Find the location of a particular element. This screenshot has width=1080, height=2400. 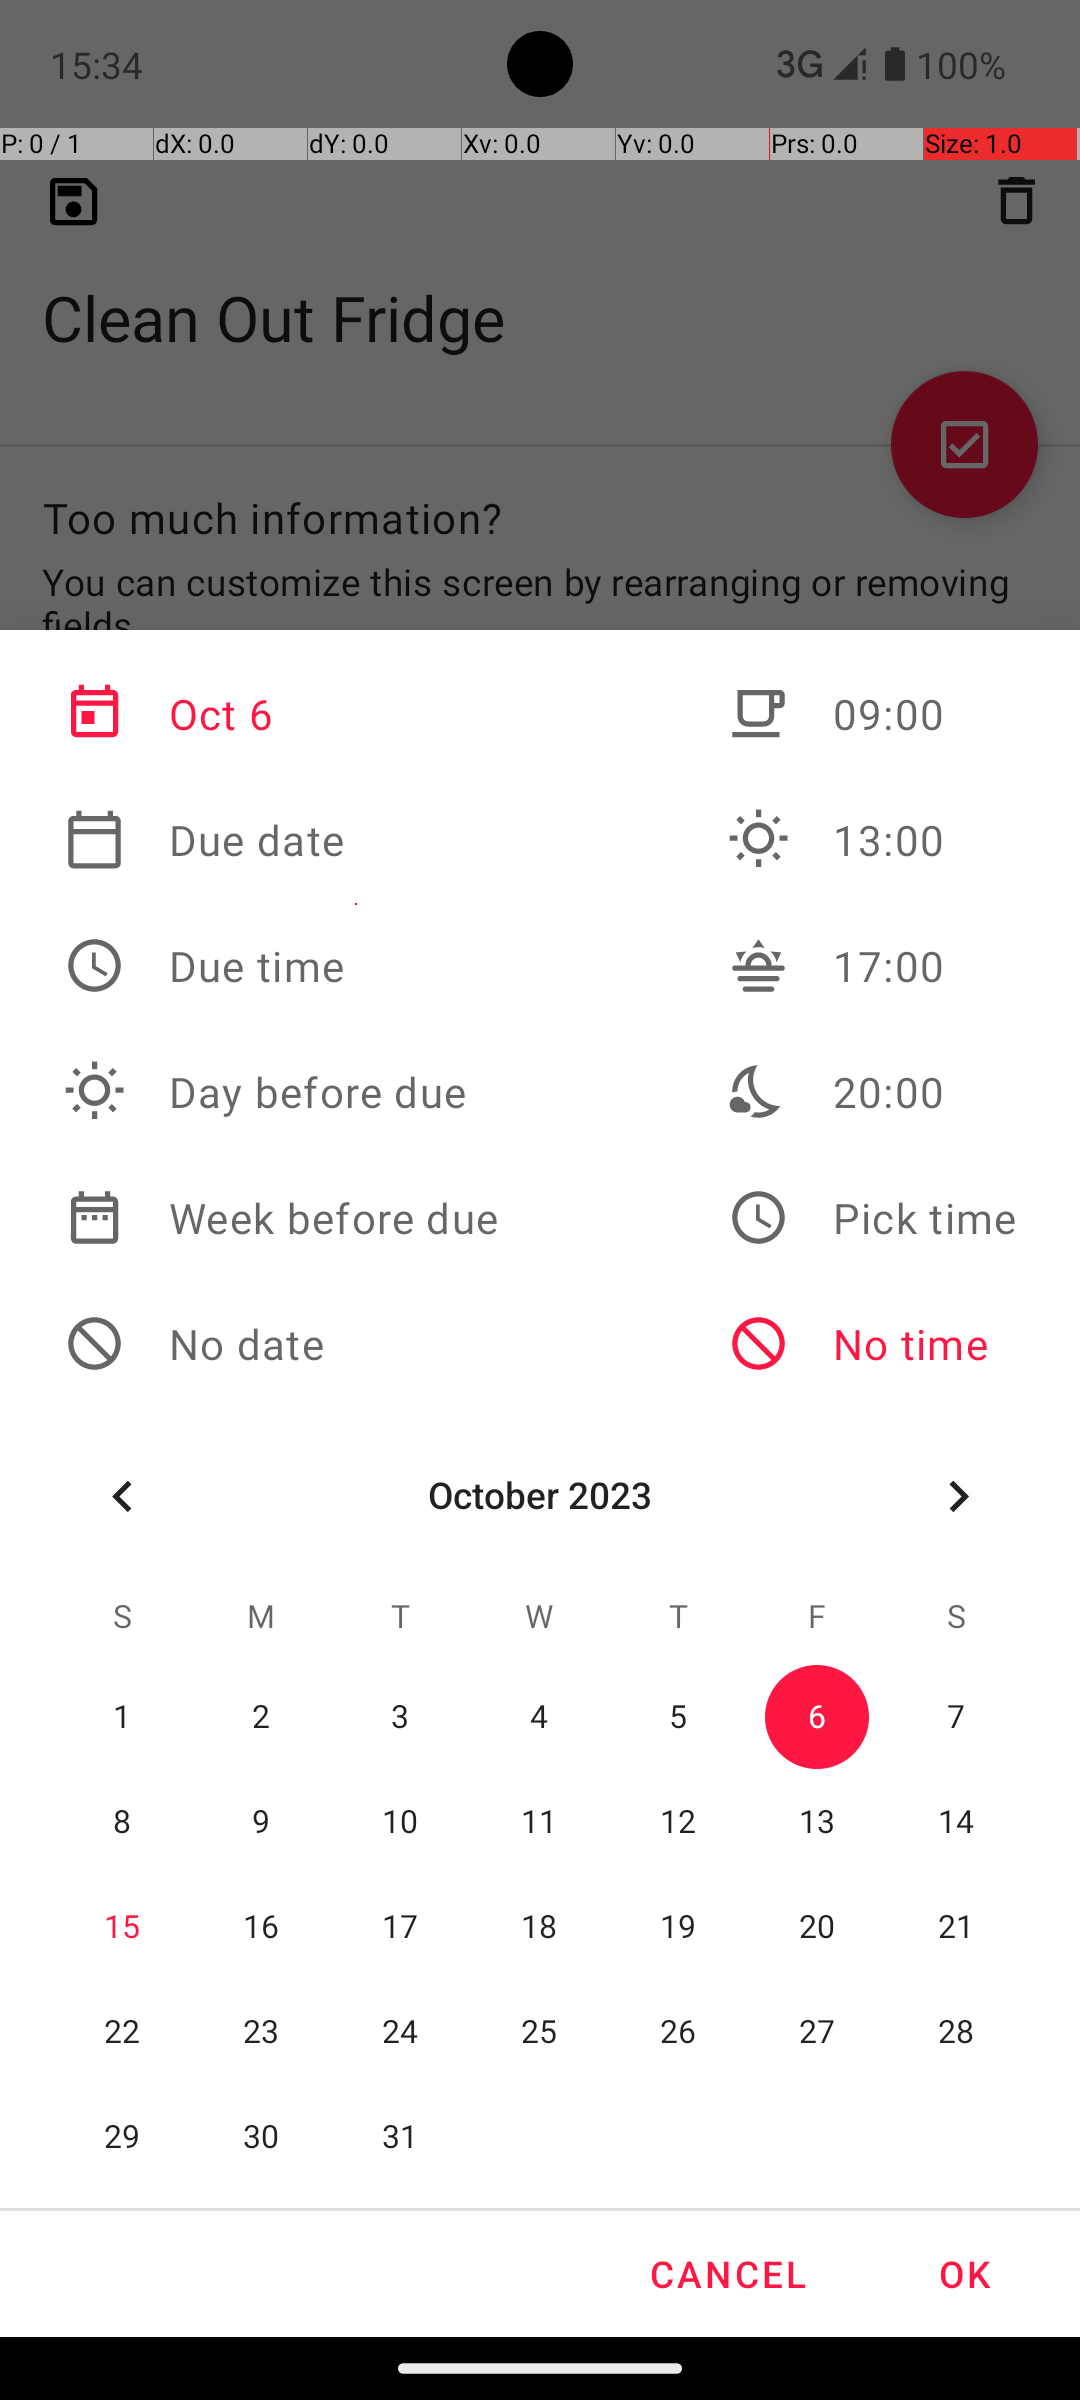

No time is located at coordinates (872, 1344).